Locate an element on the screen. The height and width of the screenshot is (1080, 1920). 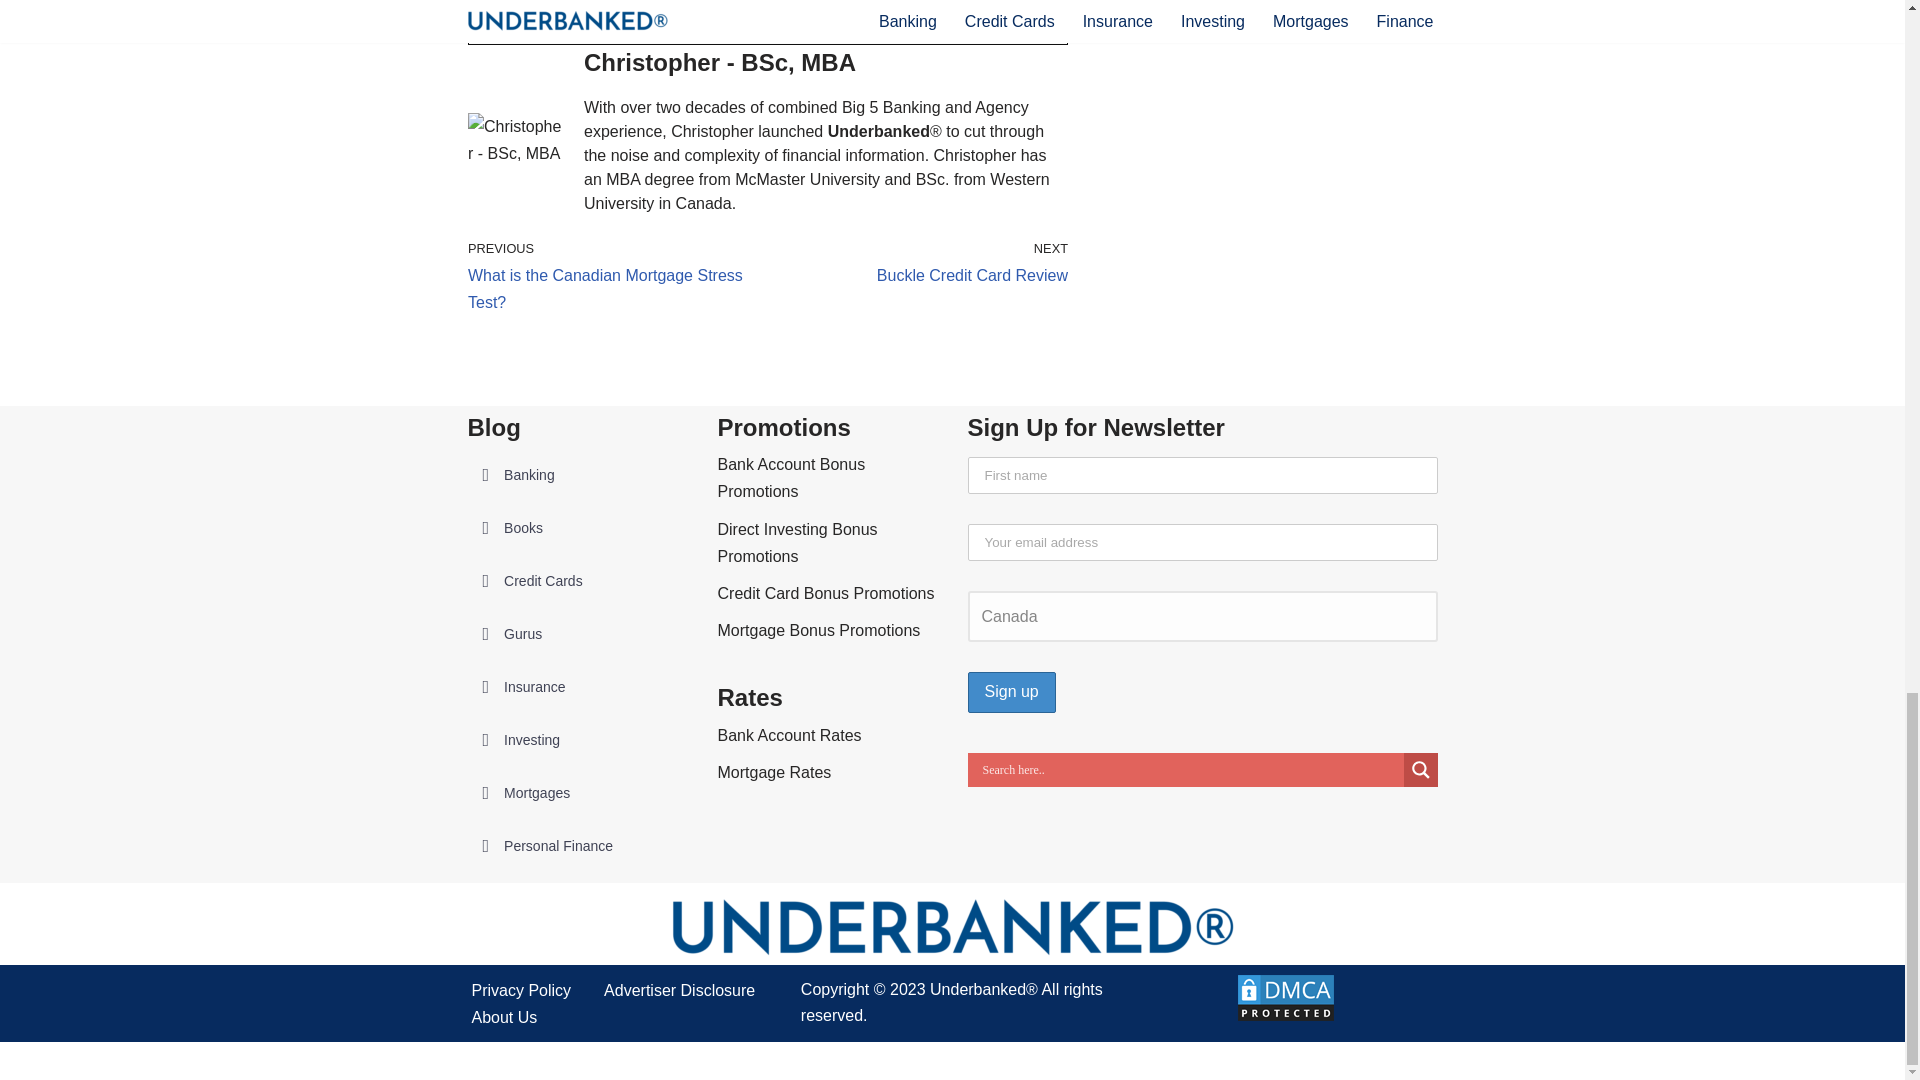
Books is located at coordinates (578, 528).